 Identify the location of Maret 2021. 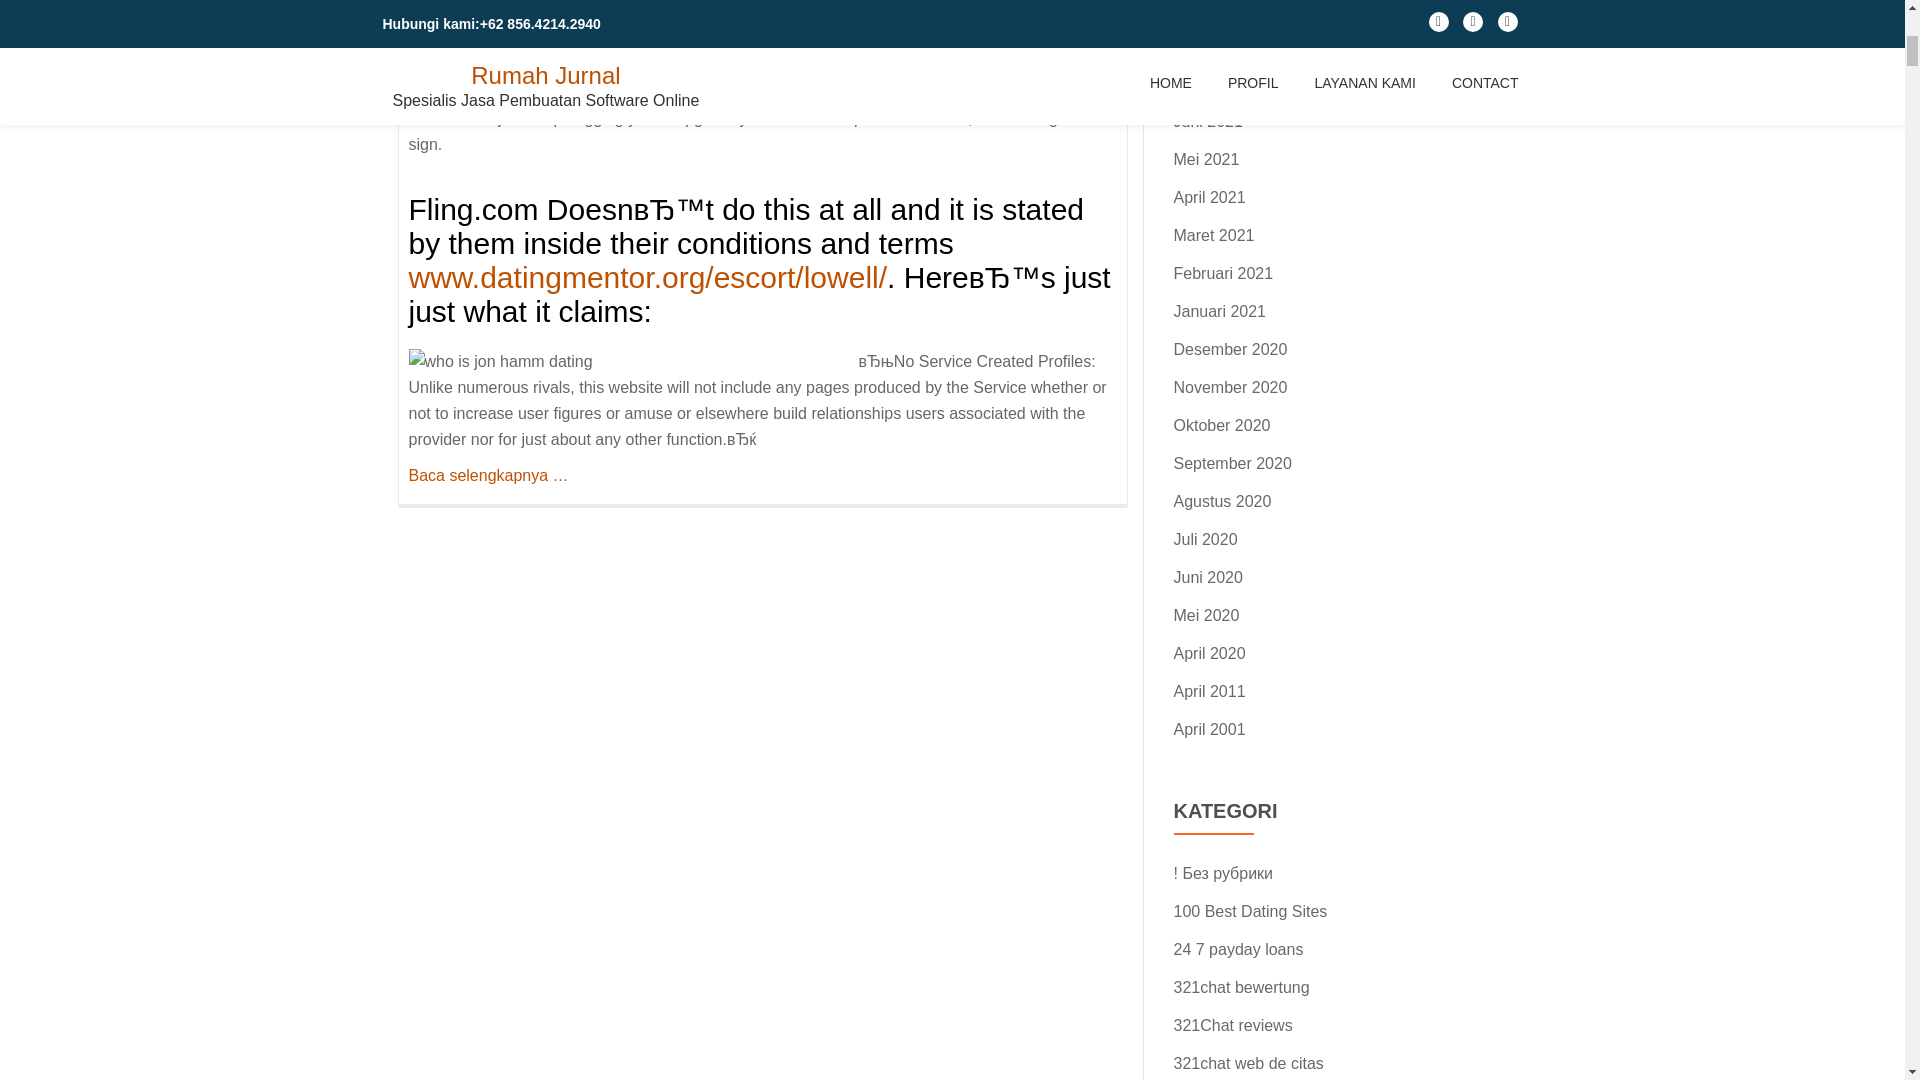
(1214, 235).